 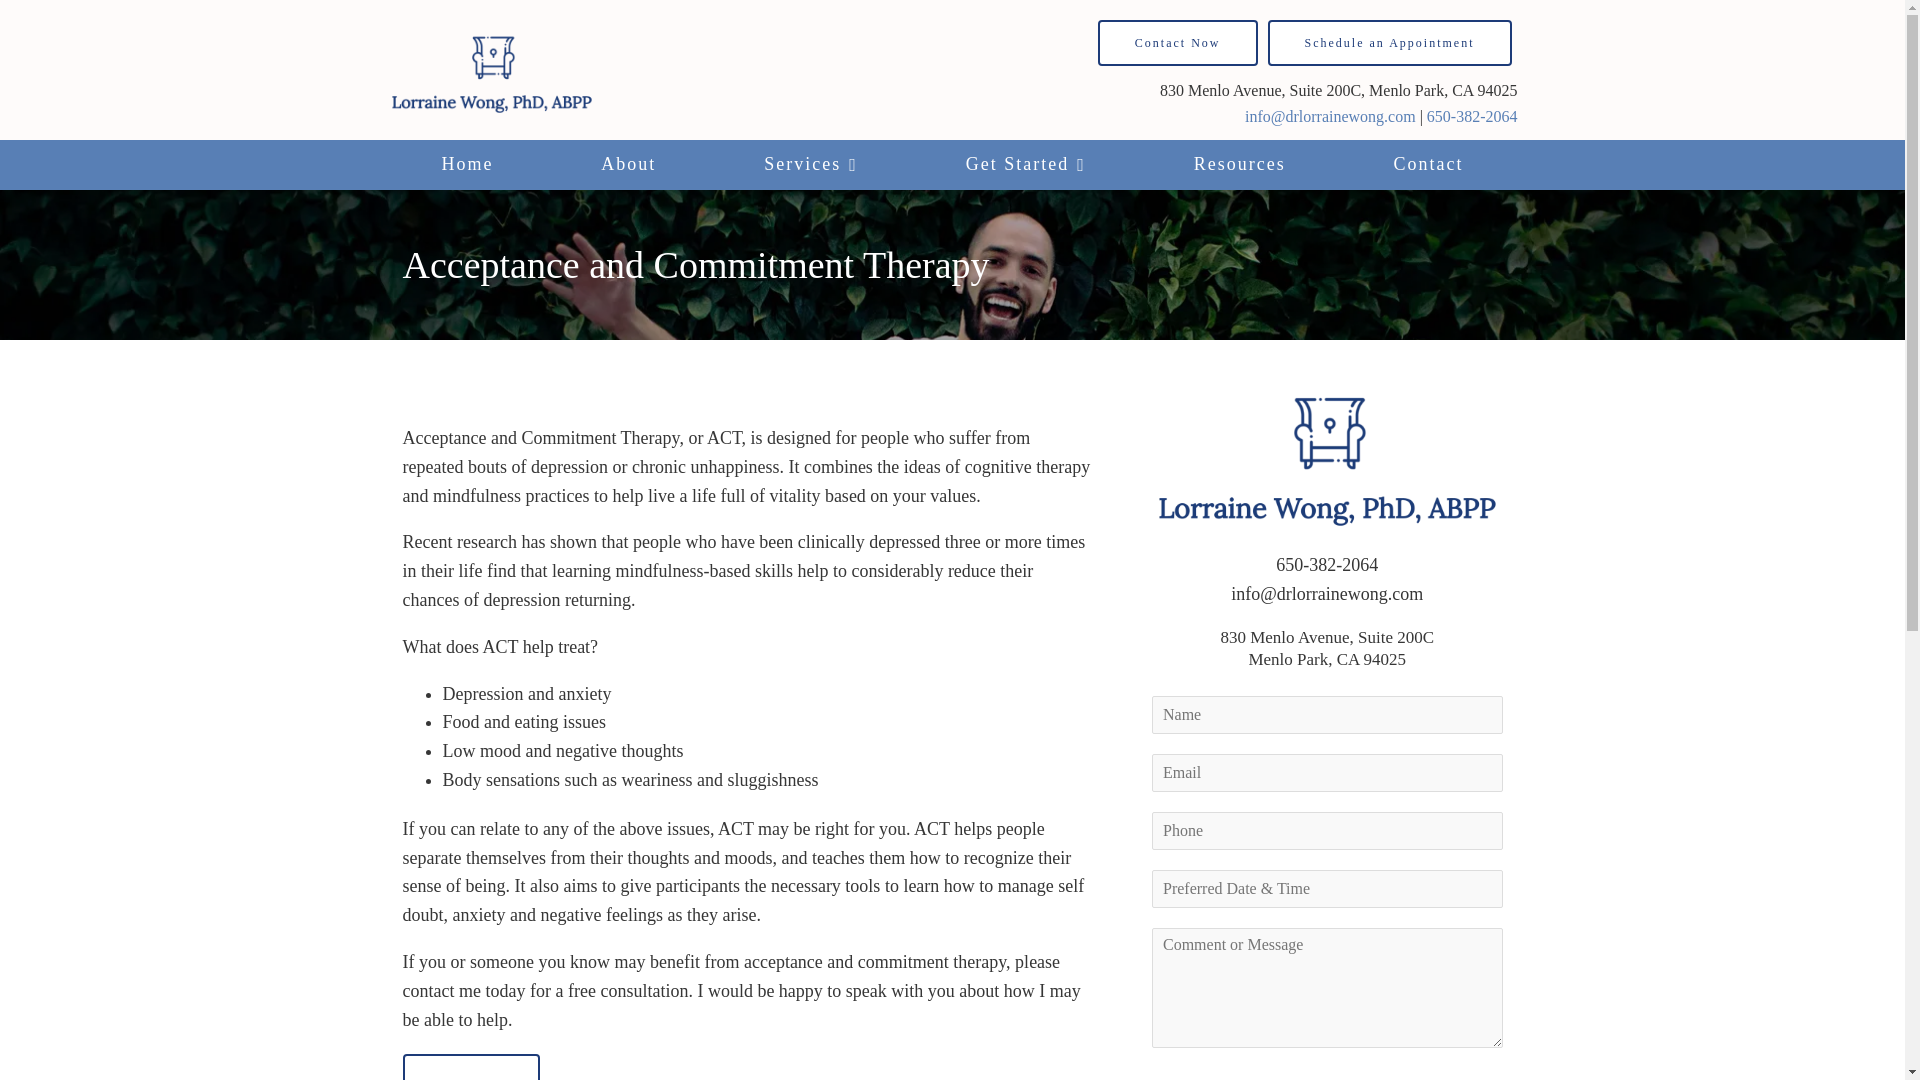 I want to click on Schedule an Appointment, so click(x=1390, y=42).